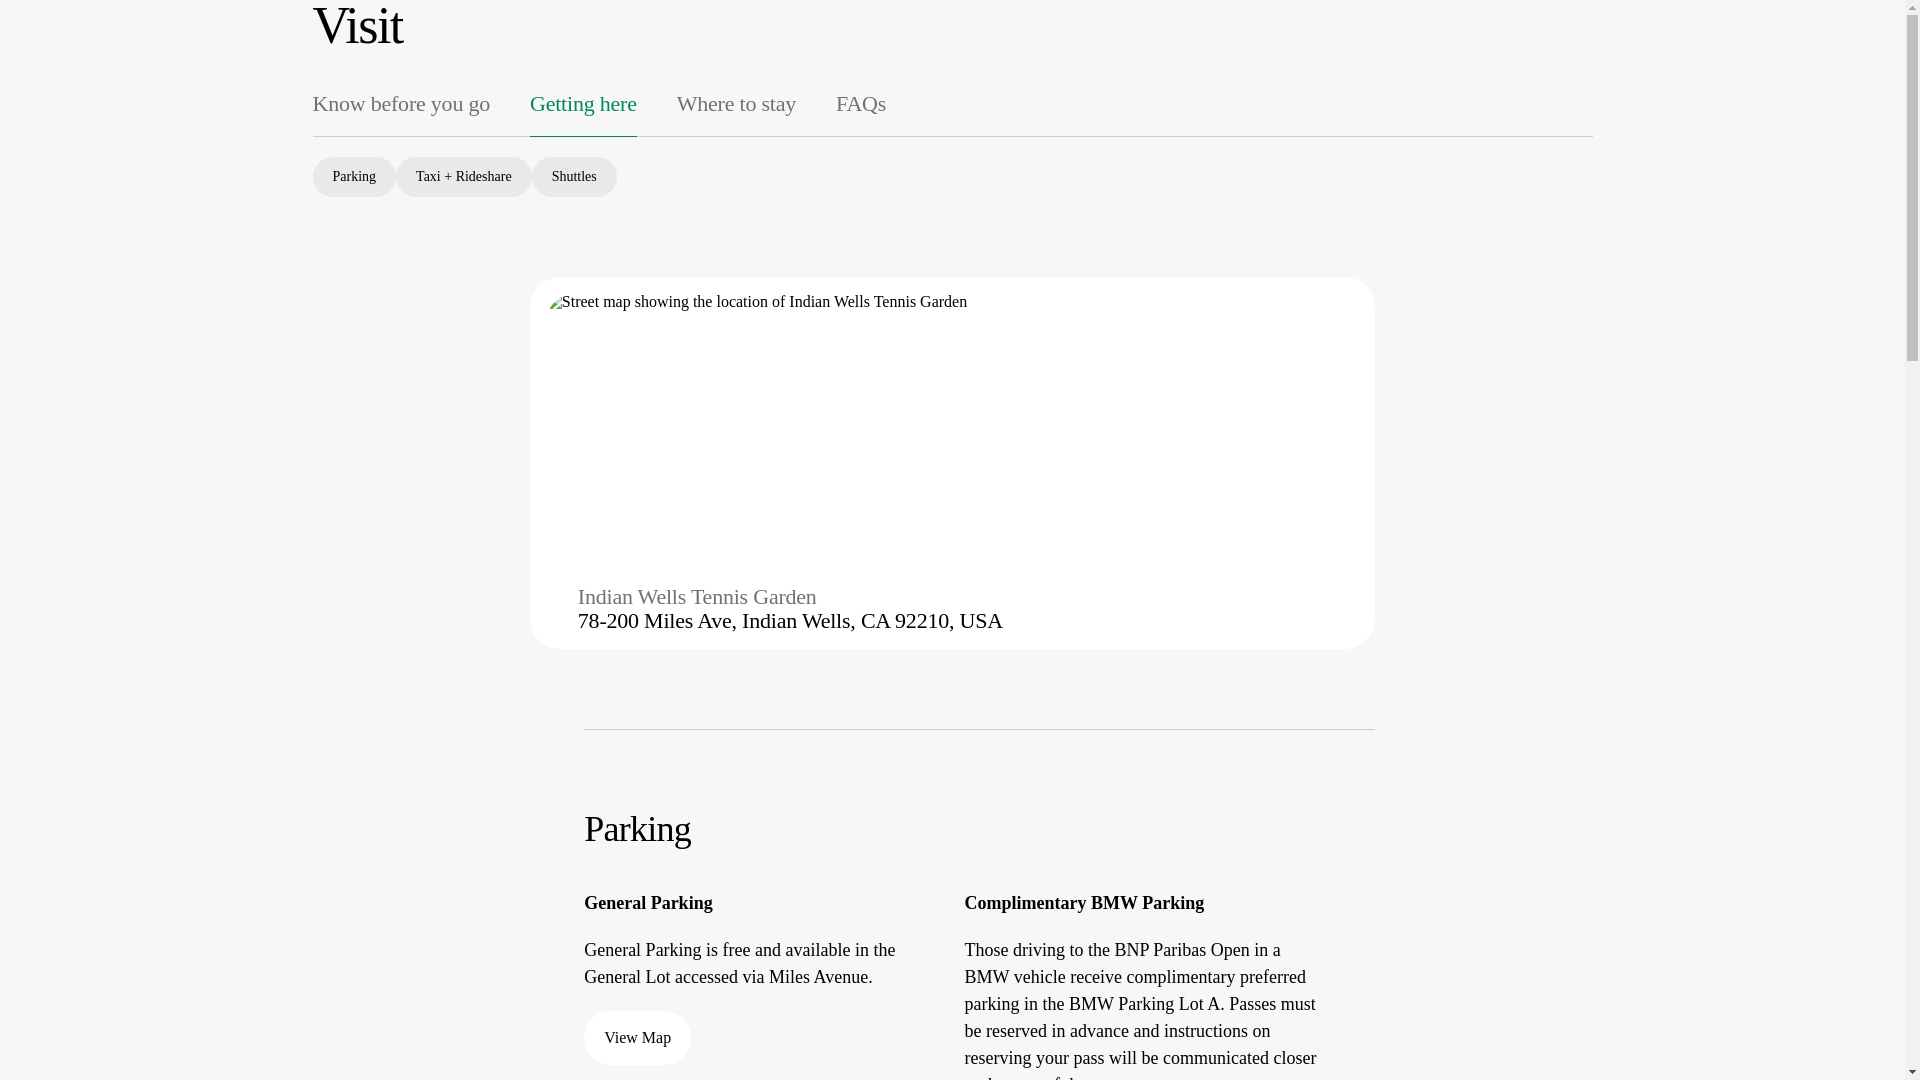 The width and height of the screenshot is (1920, 1080). What do you see at coordinates (637, 1037) in the screenshot?
I see `View Map` at bounding box center [637, 1037].